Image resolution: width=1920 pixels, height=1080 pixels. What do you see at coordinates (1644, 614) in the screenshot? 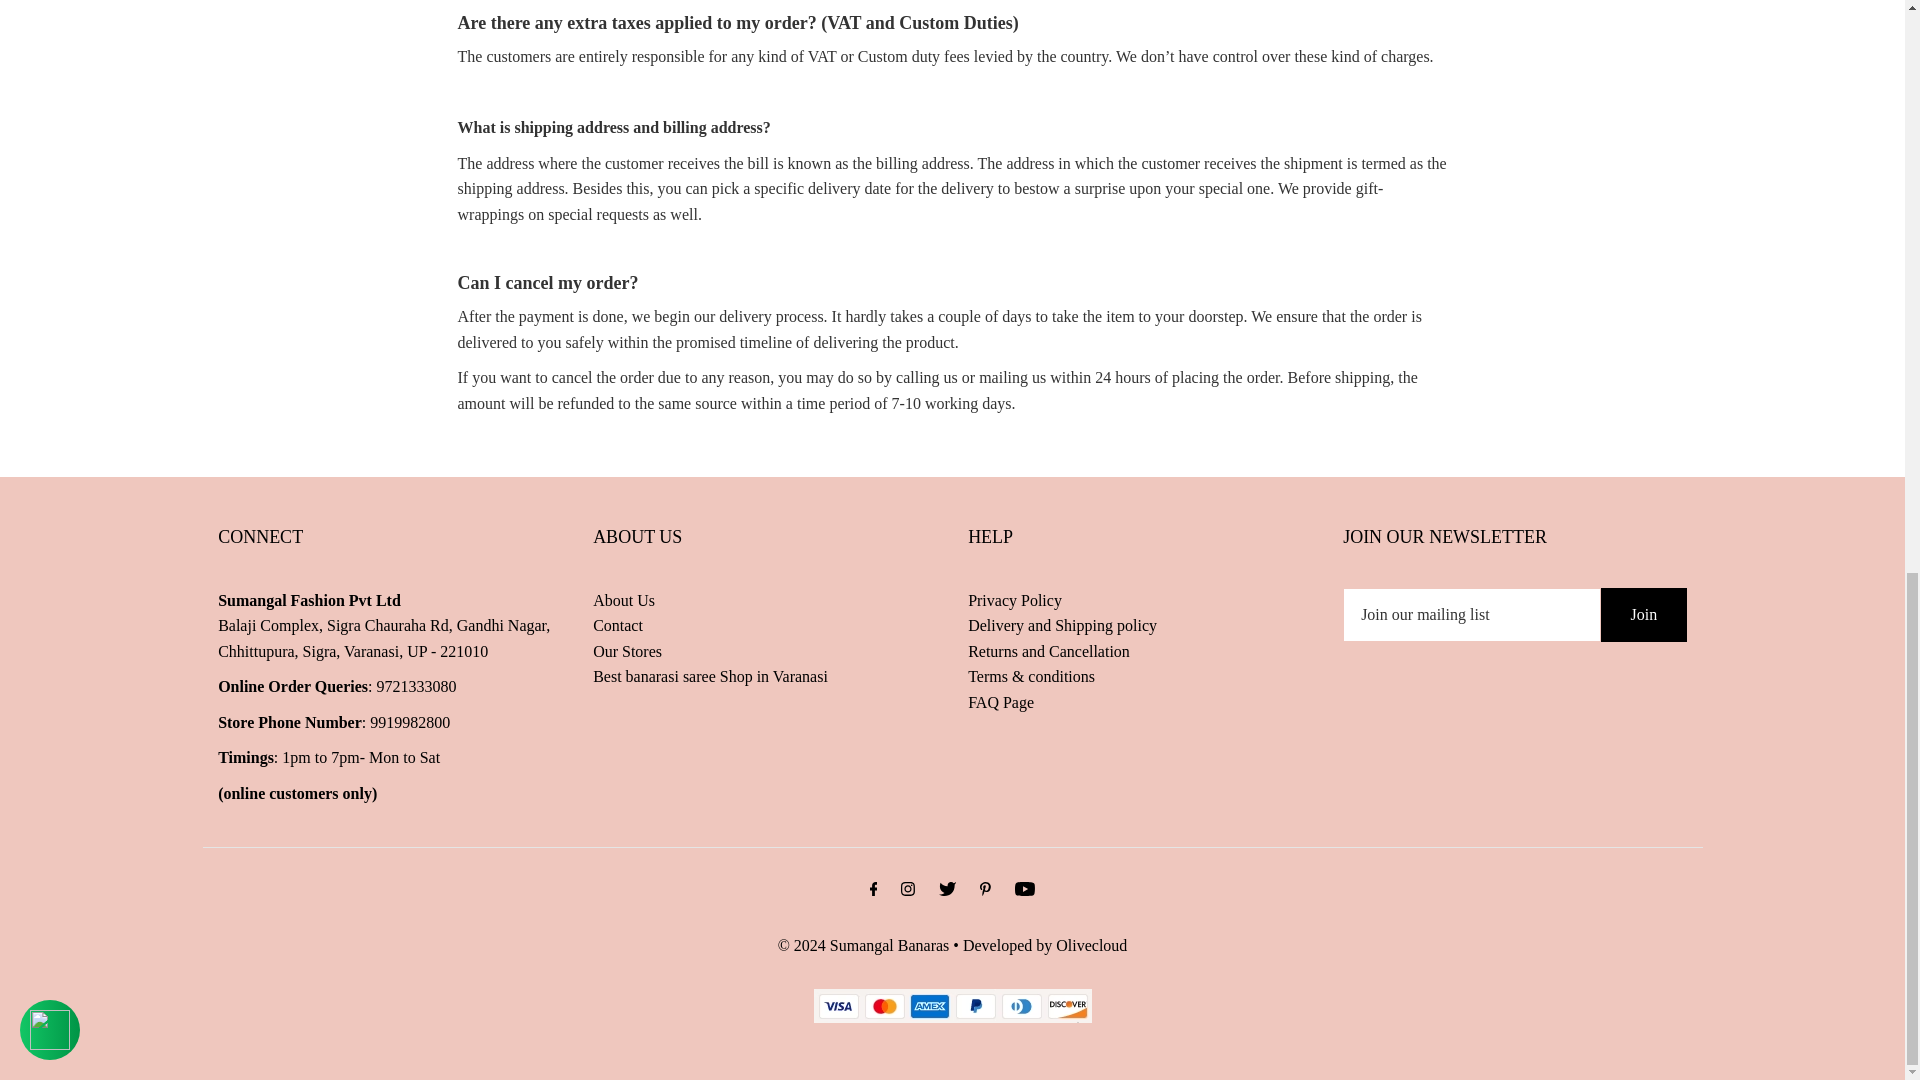
I see `Join` at bounding box center [1644, 614].